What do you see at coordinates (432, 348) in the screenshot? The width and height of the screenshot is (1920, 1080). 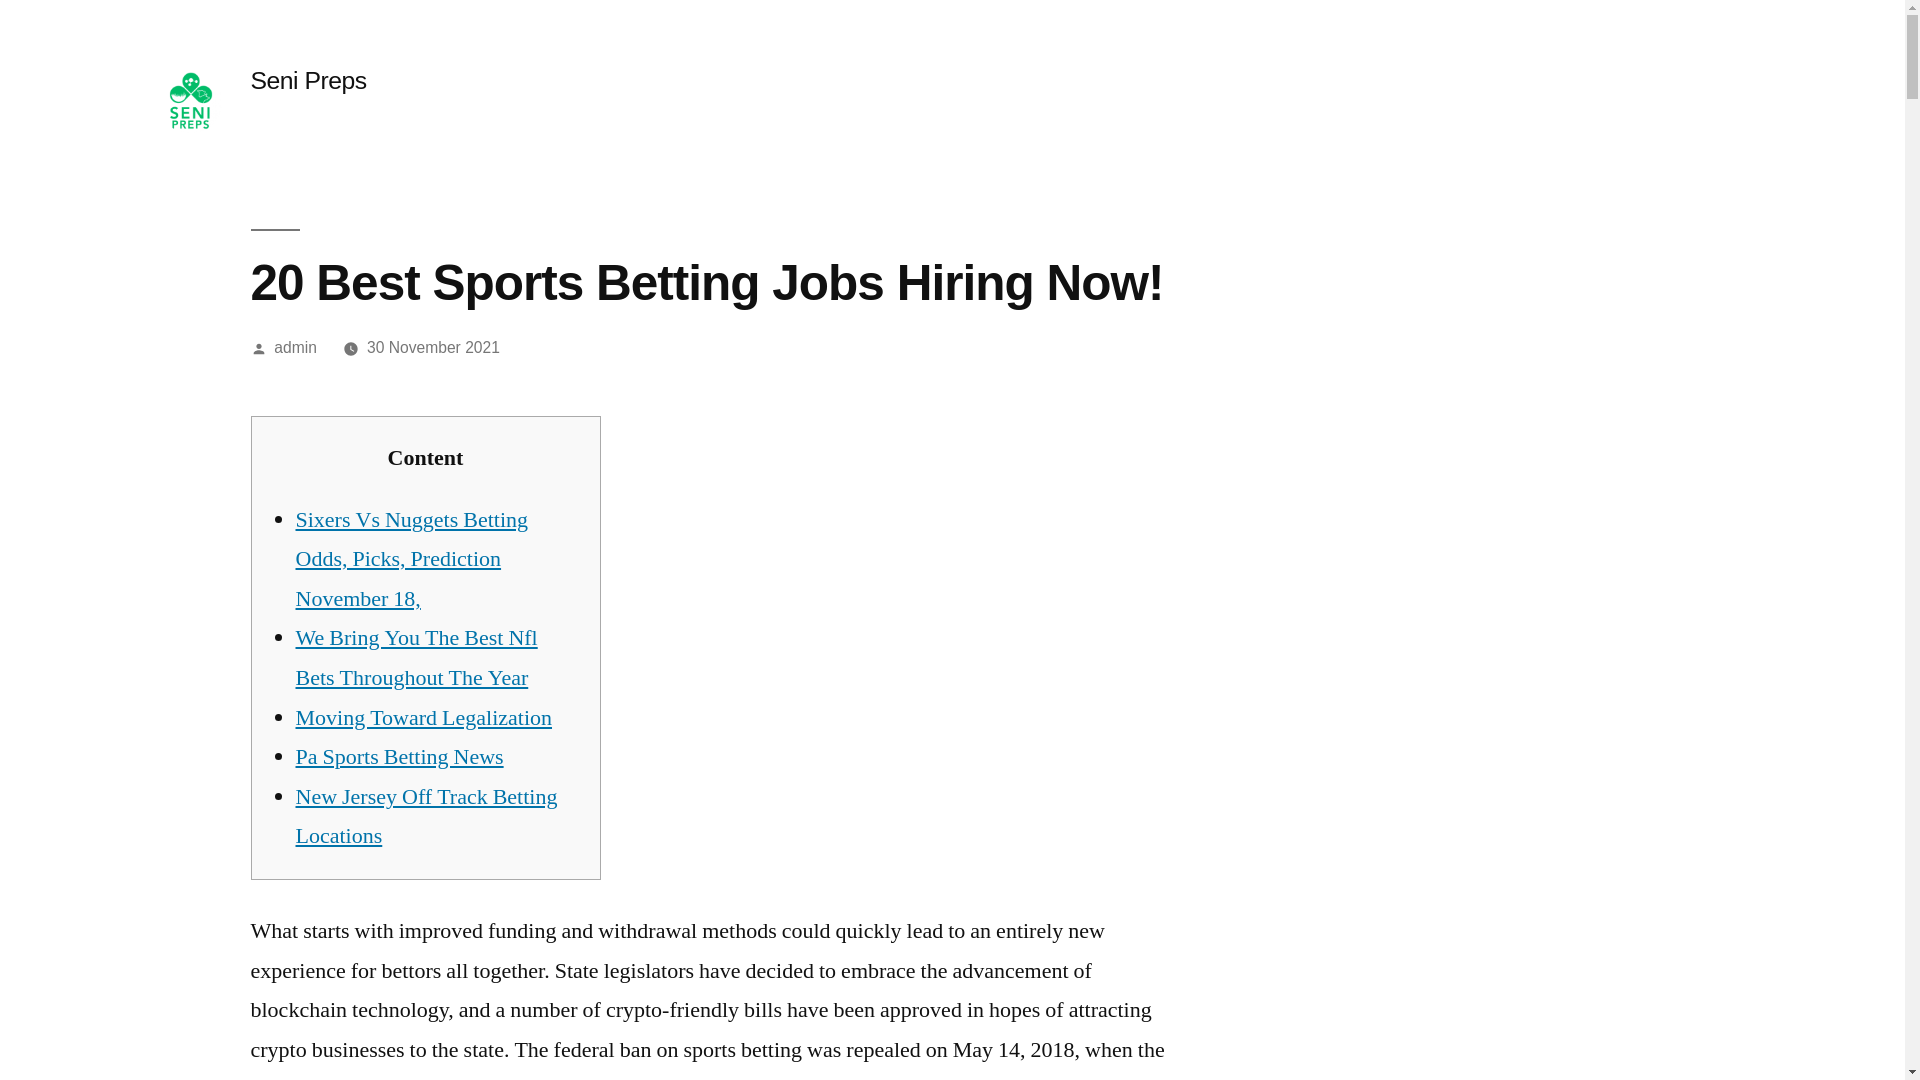 I see `30 November 2021` at bounding box center [432, 348].